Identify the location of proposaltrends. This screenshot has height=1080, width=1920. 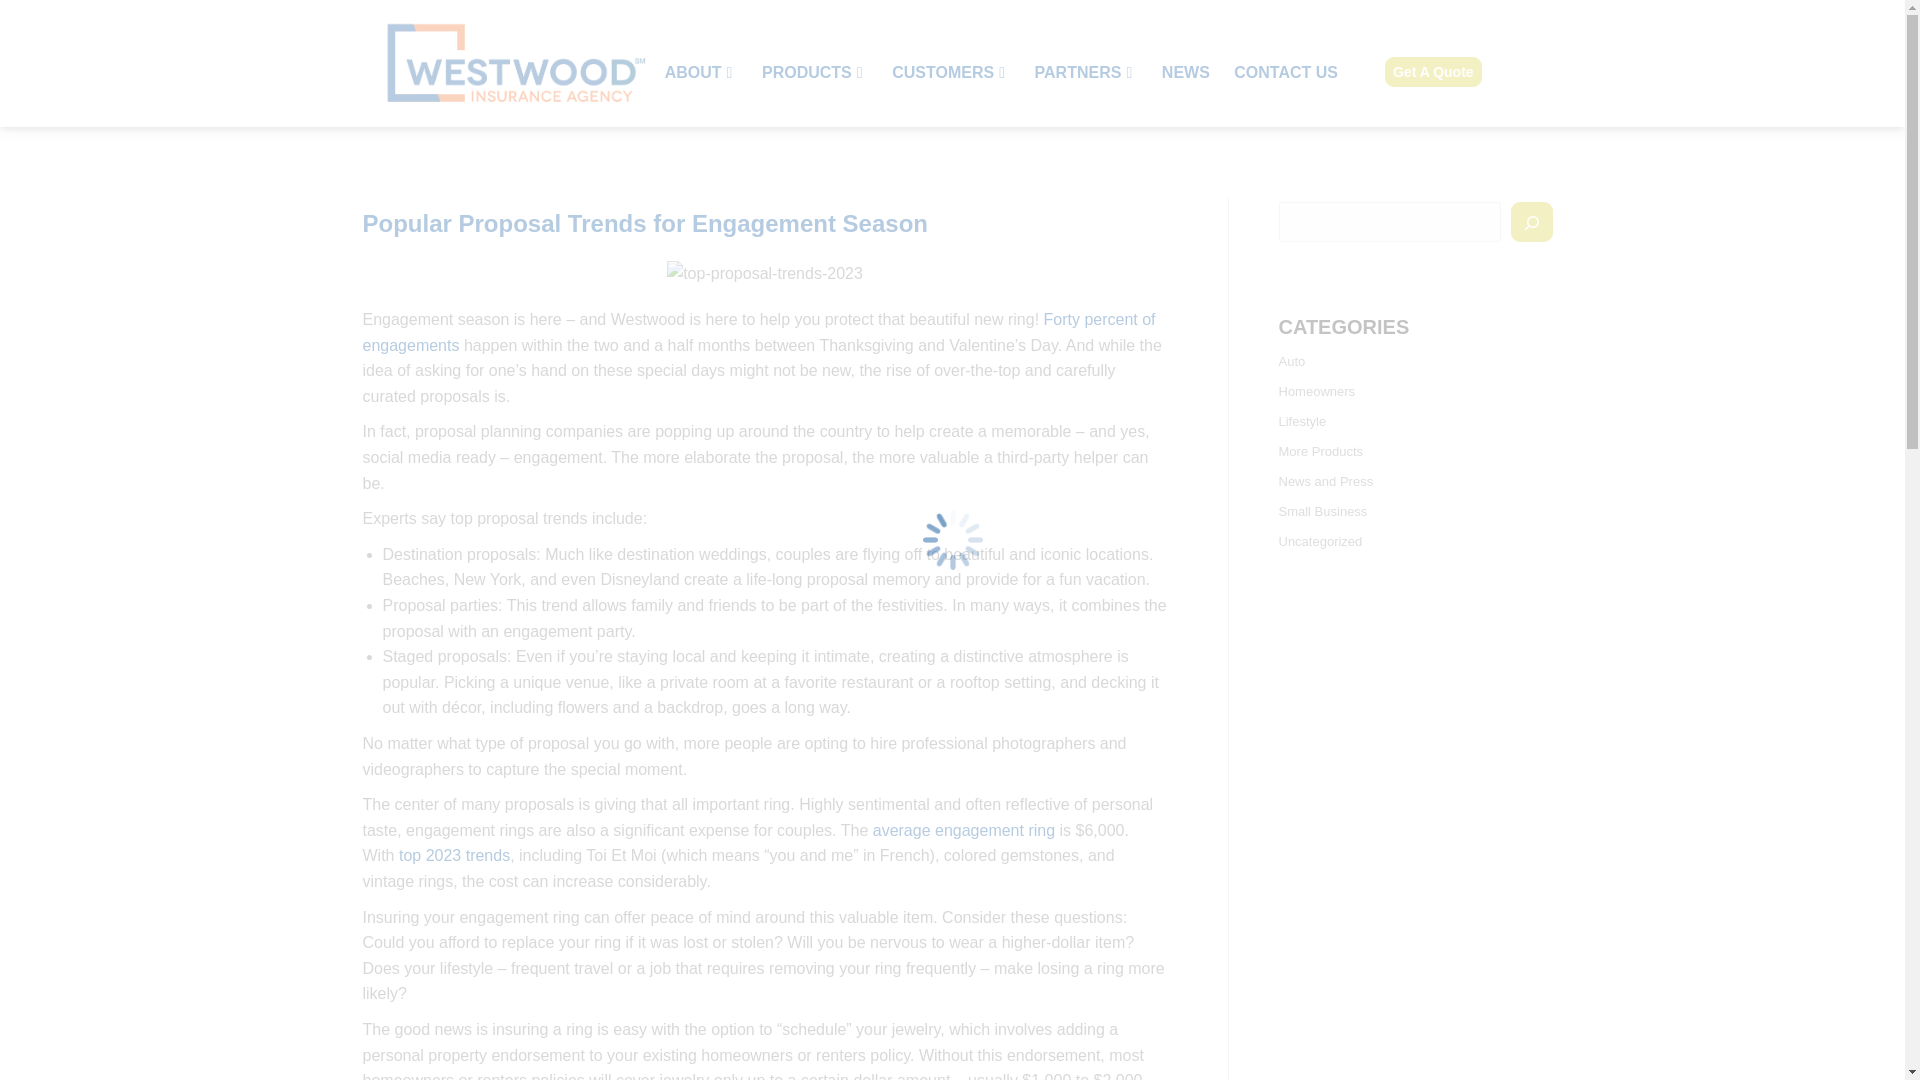
(764, 274).